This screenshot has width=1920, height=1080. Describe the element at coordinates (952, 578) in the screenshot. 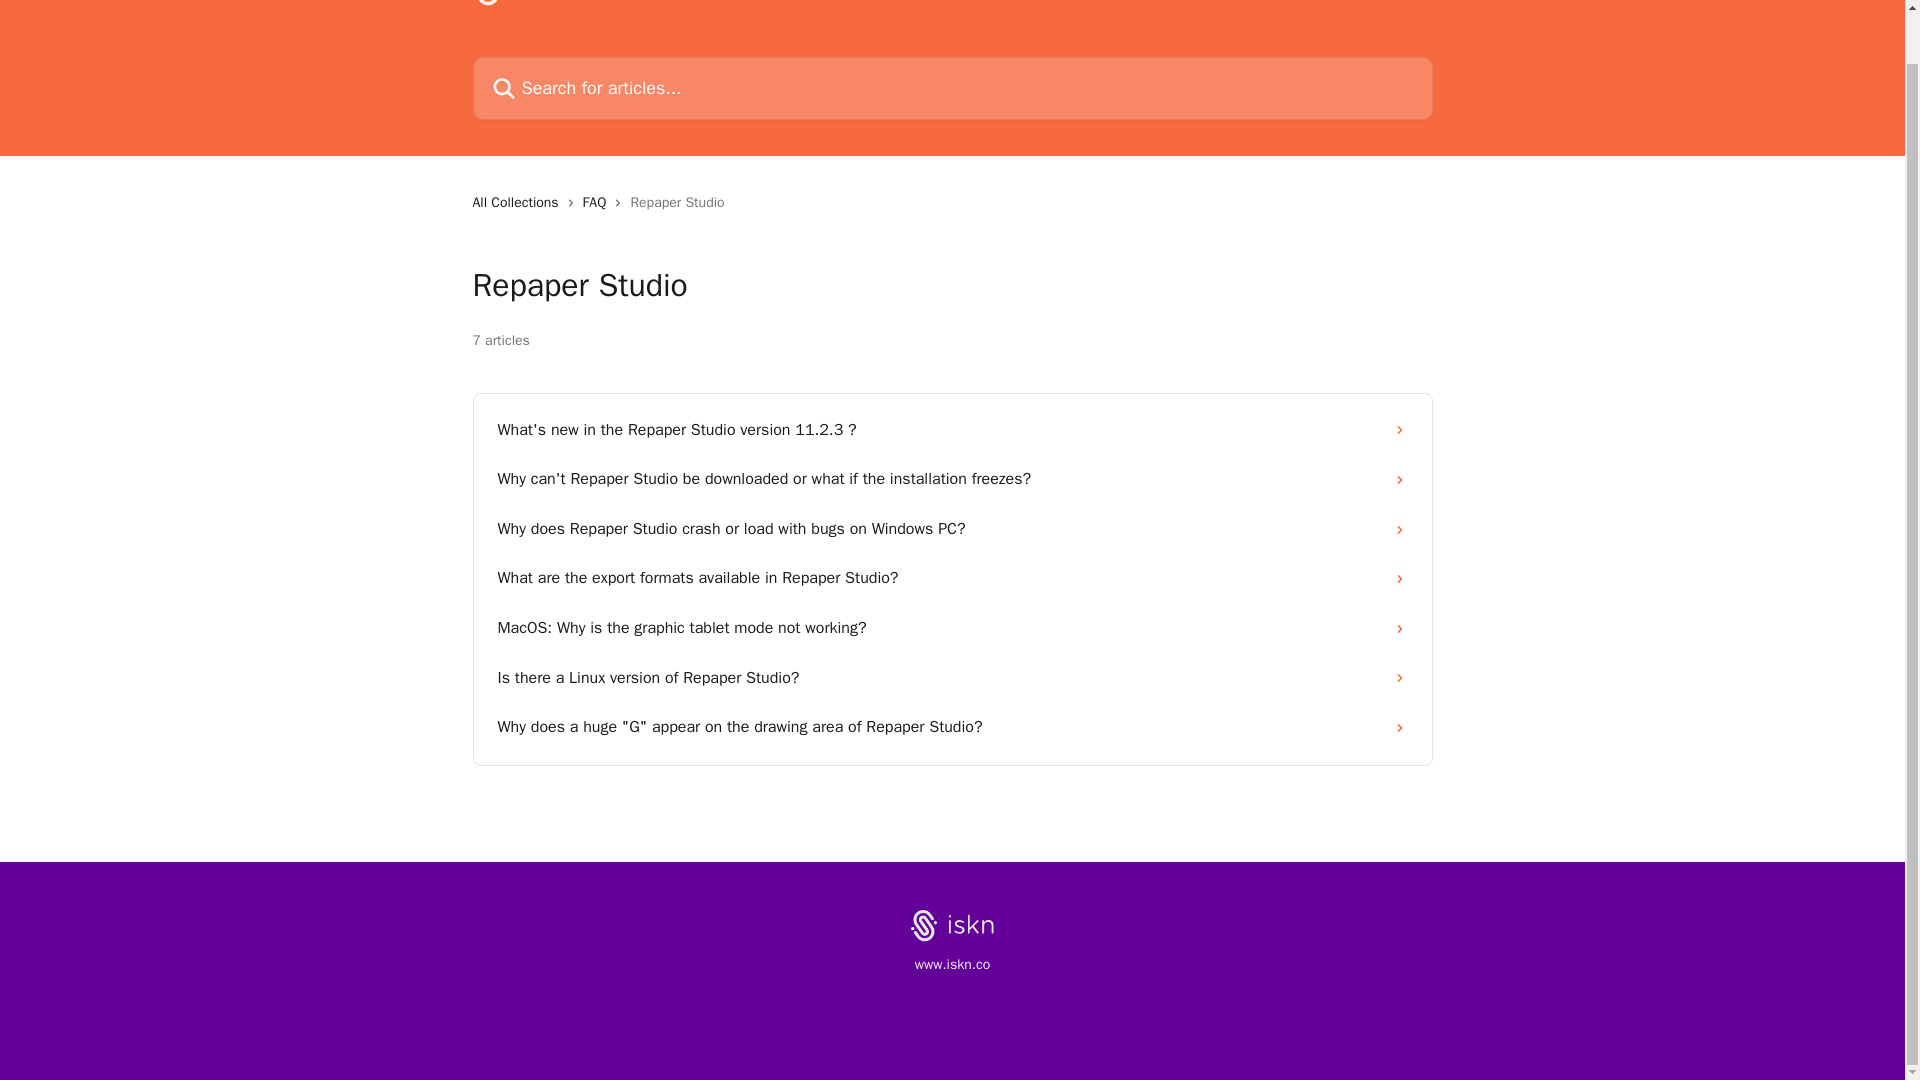

I see `What are the export formats available in Repaper Studio?` at that location.